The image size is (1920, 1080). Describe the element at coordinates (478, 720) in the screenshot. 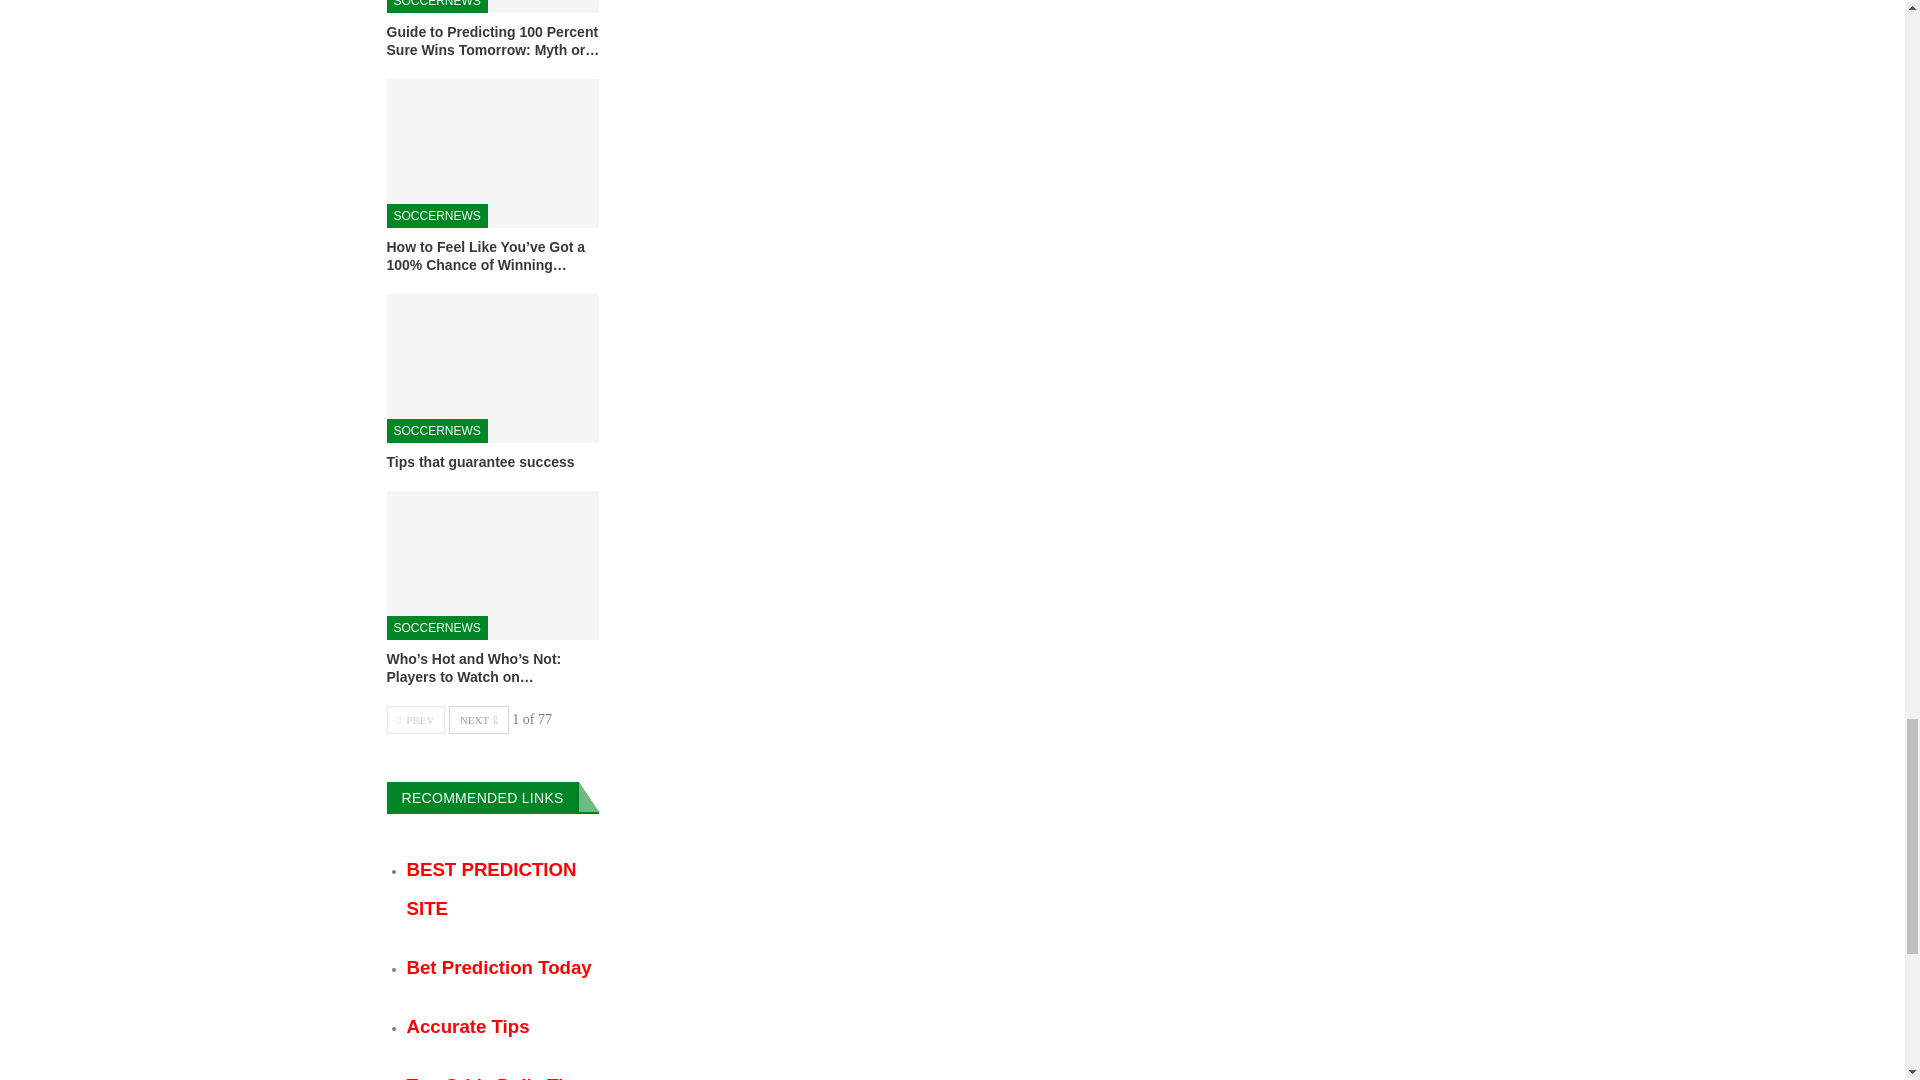

I see `Next` at that location.